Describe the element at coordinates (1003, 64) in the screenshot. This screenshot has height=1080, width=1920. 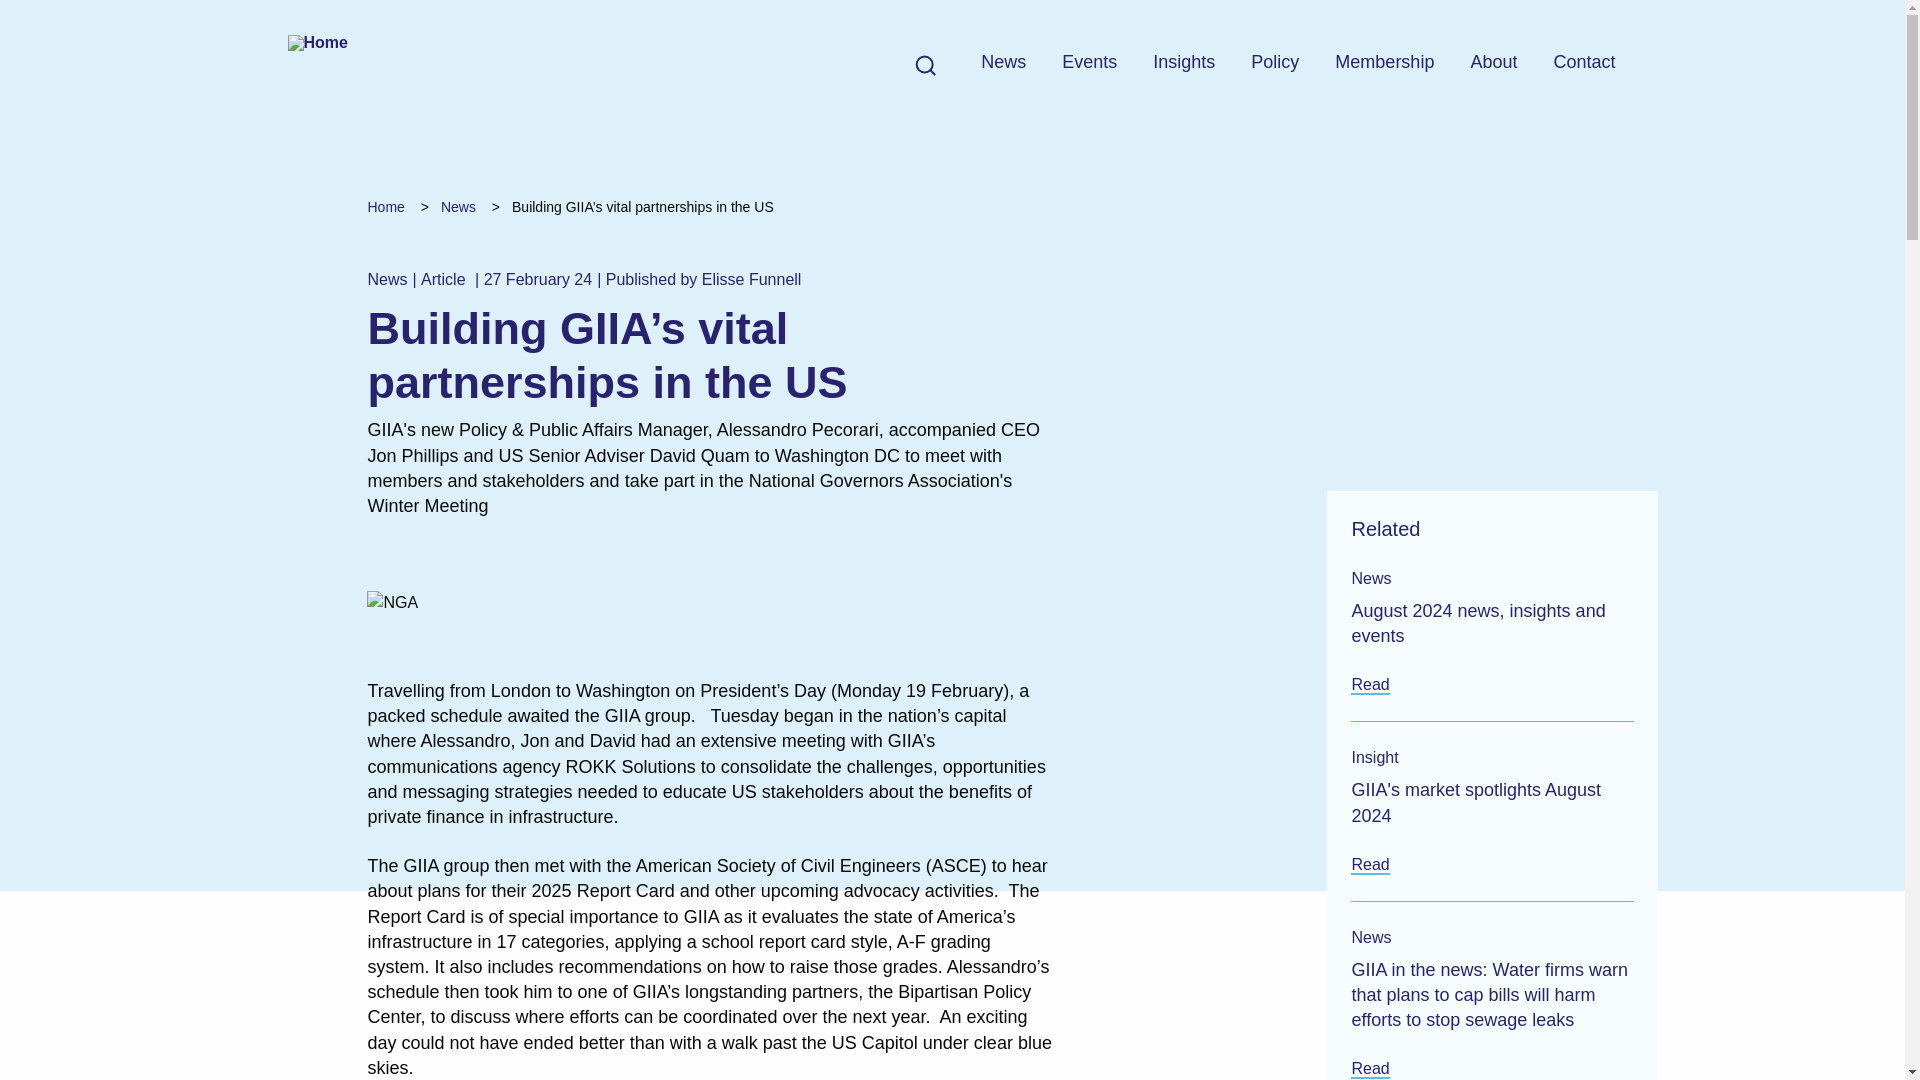
I see `News` at that location.